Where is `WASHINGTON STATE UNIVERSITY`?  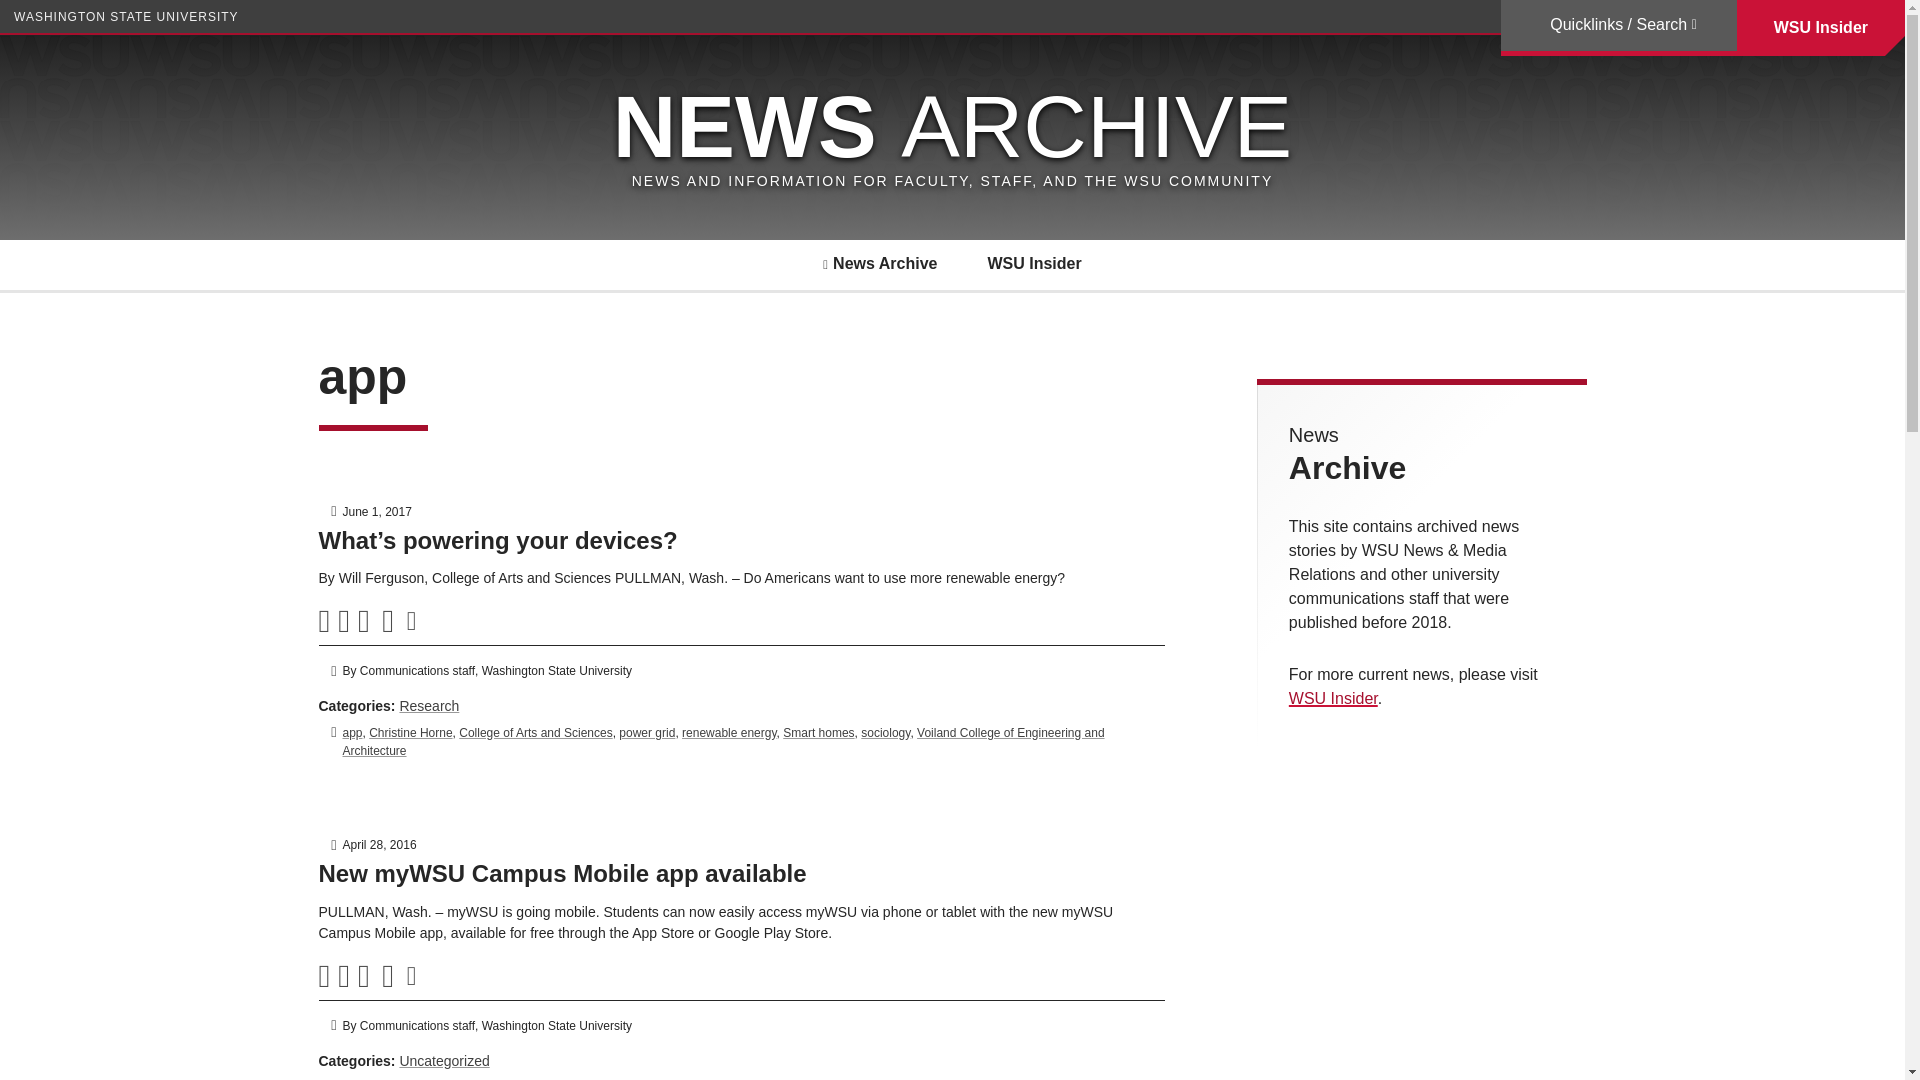 WASHINGTON STATE UNIVERSITY is located at coordinates (126, 16).